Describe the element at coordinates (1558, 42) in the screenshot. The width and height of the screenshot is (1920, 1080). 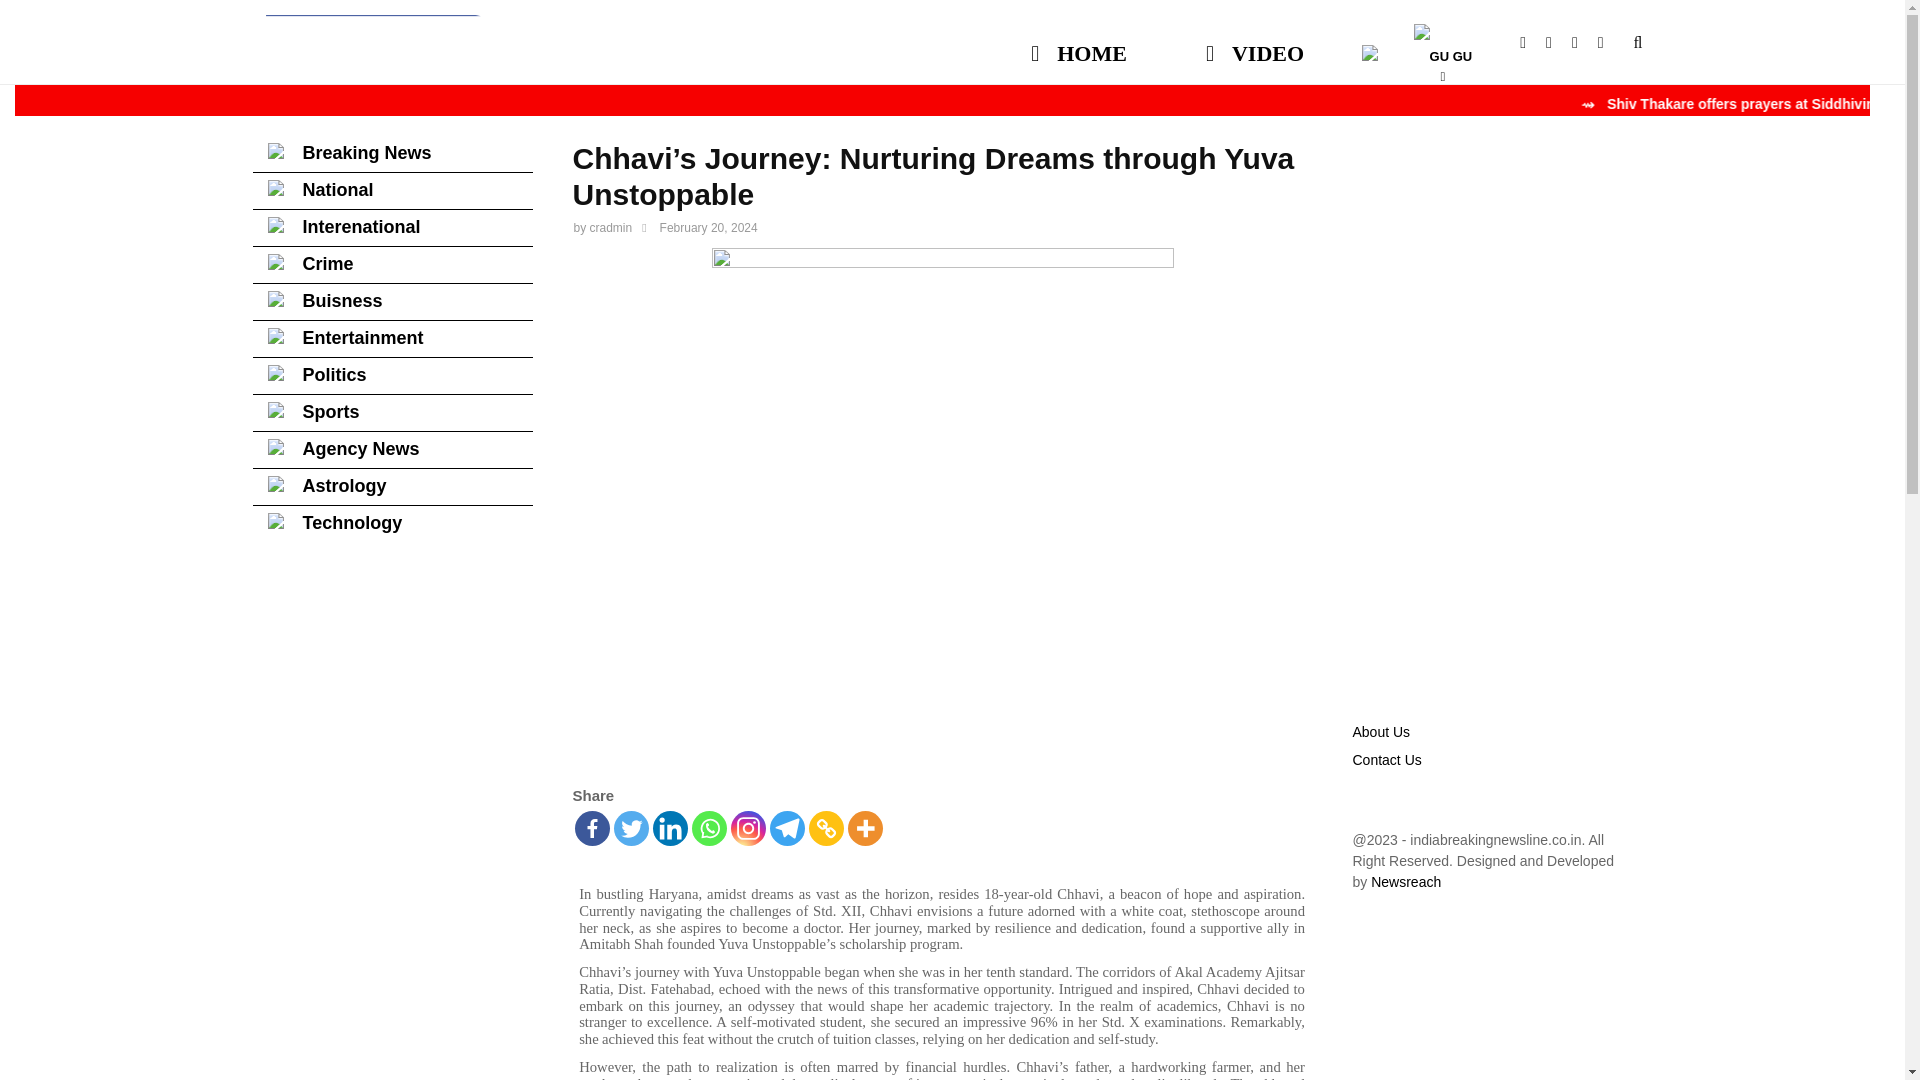
I see `Youtube` at that location.